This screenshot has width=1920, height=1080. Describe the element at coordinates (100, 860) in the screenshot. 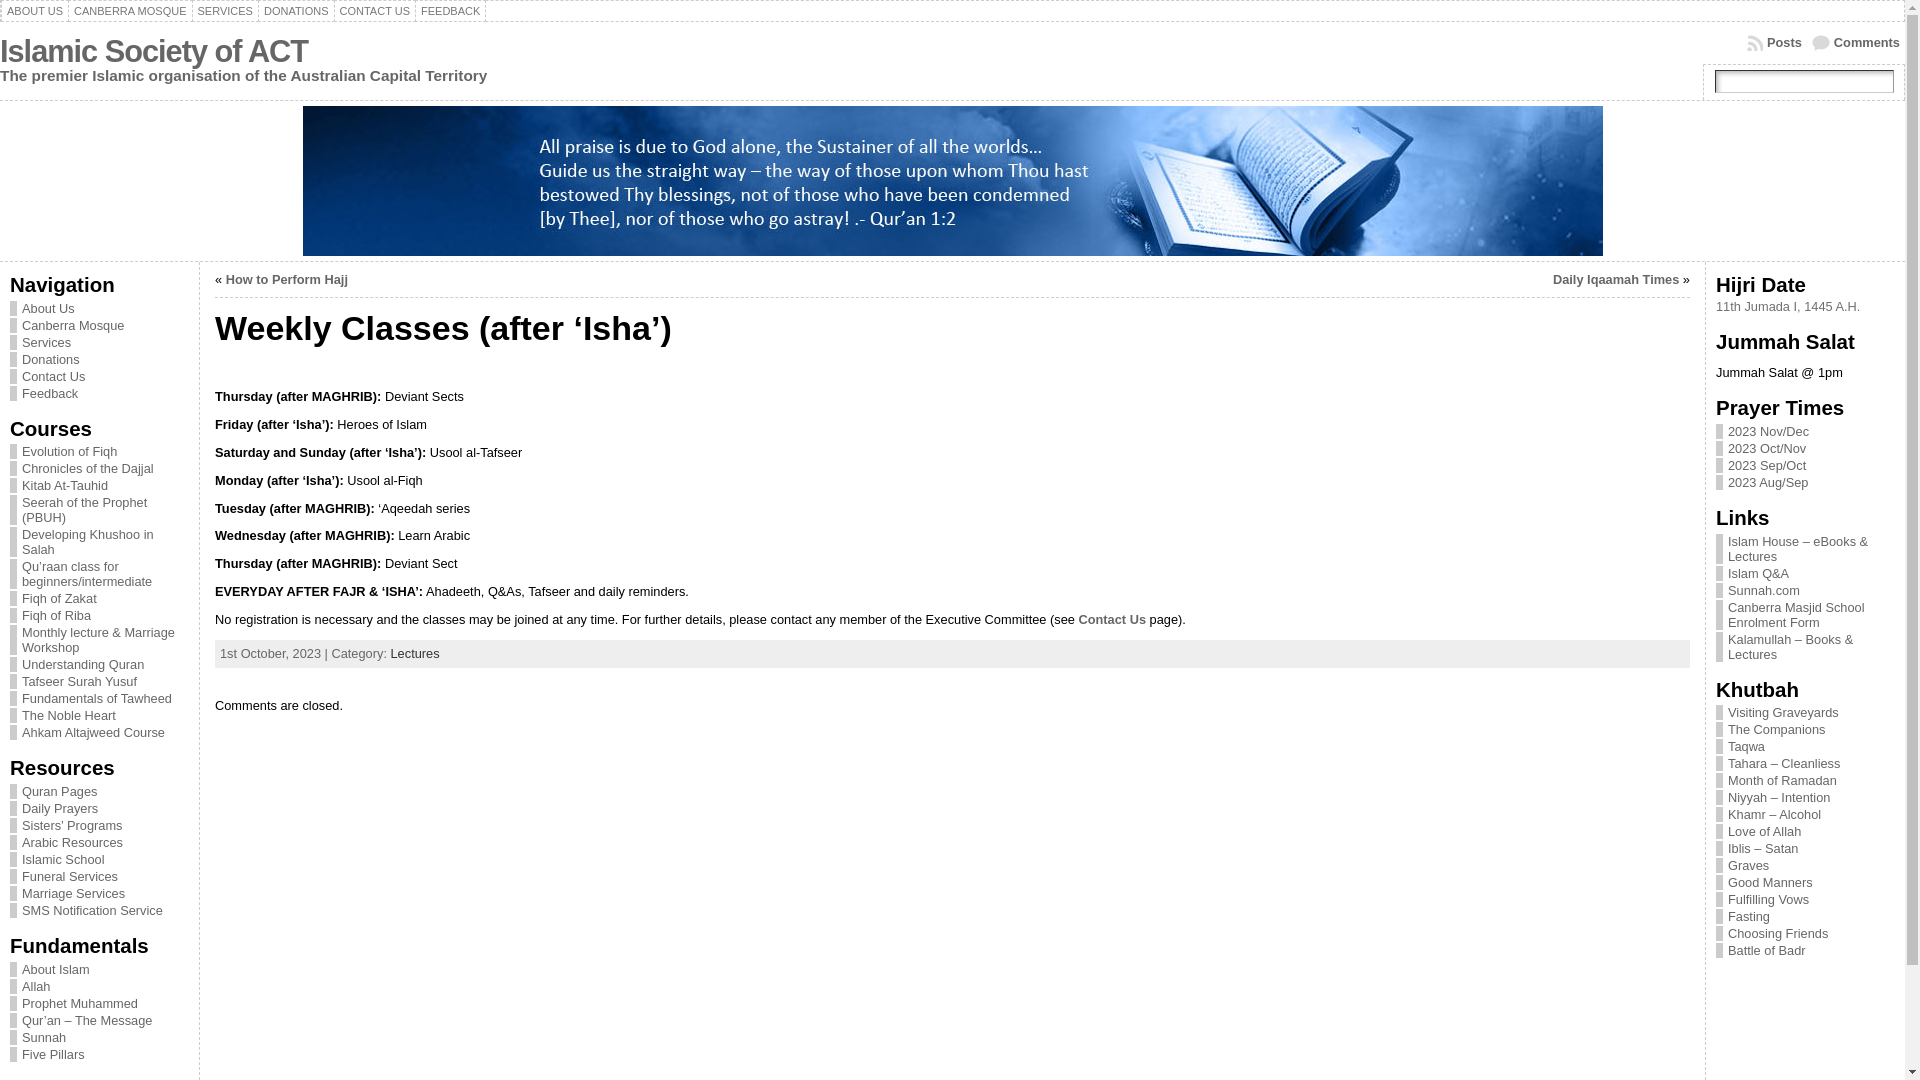

I see `Islamic School` at that location.